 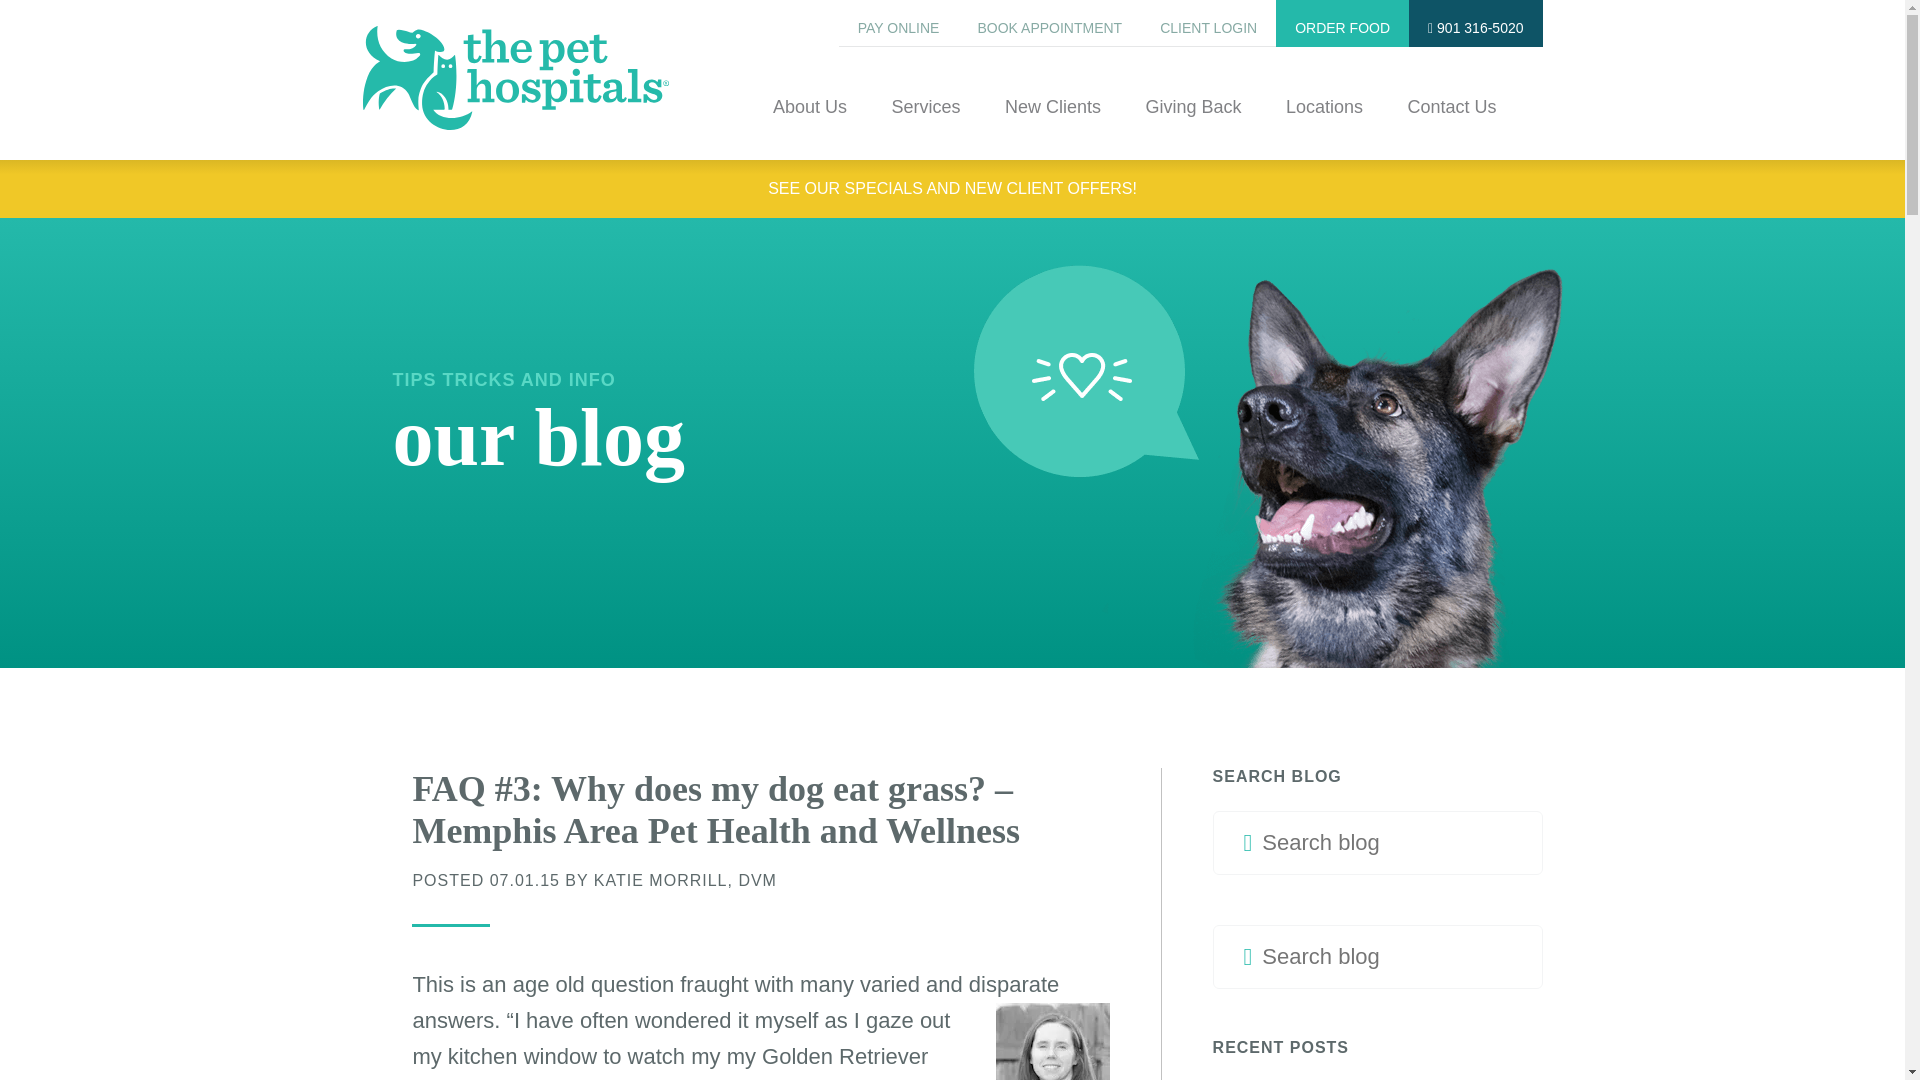 What do you see at coordinates (1192, 128) in the screenshot?
I see `Giving Back` at bounding box center [1192, 128].